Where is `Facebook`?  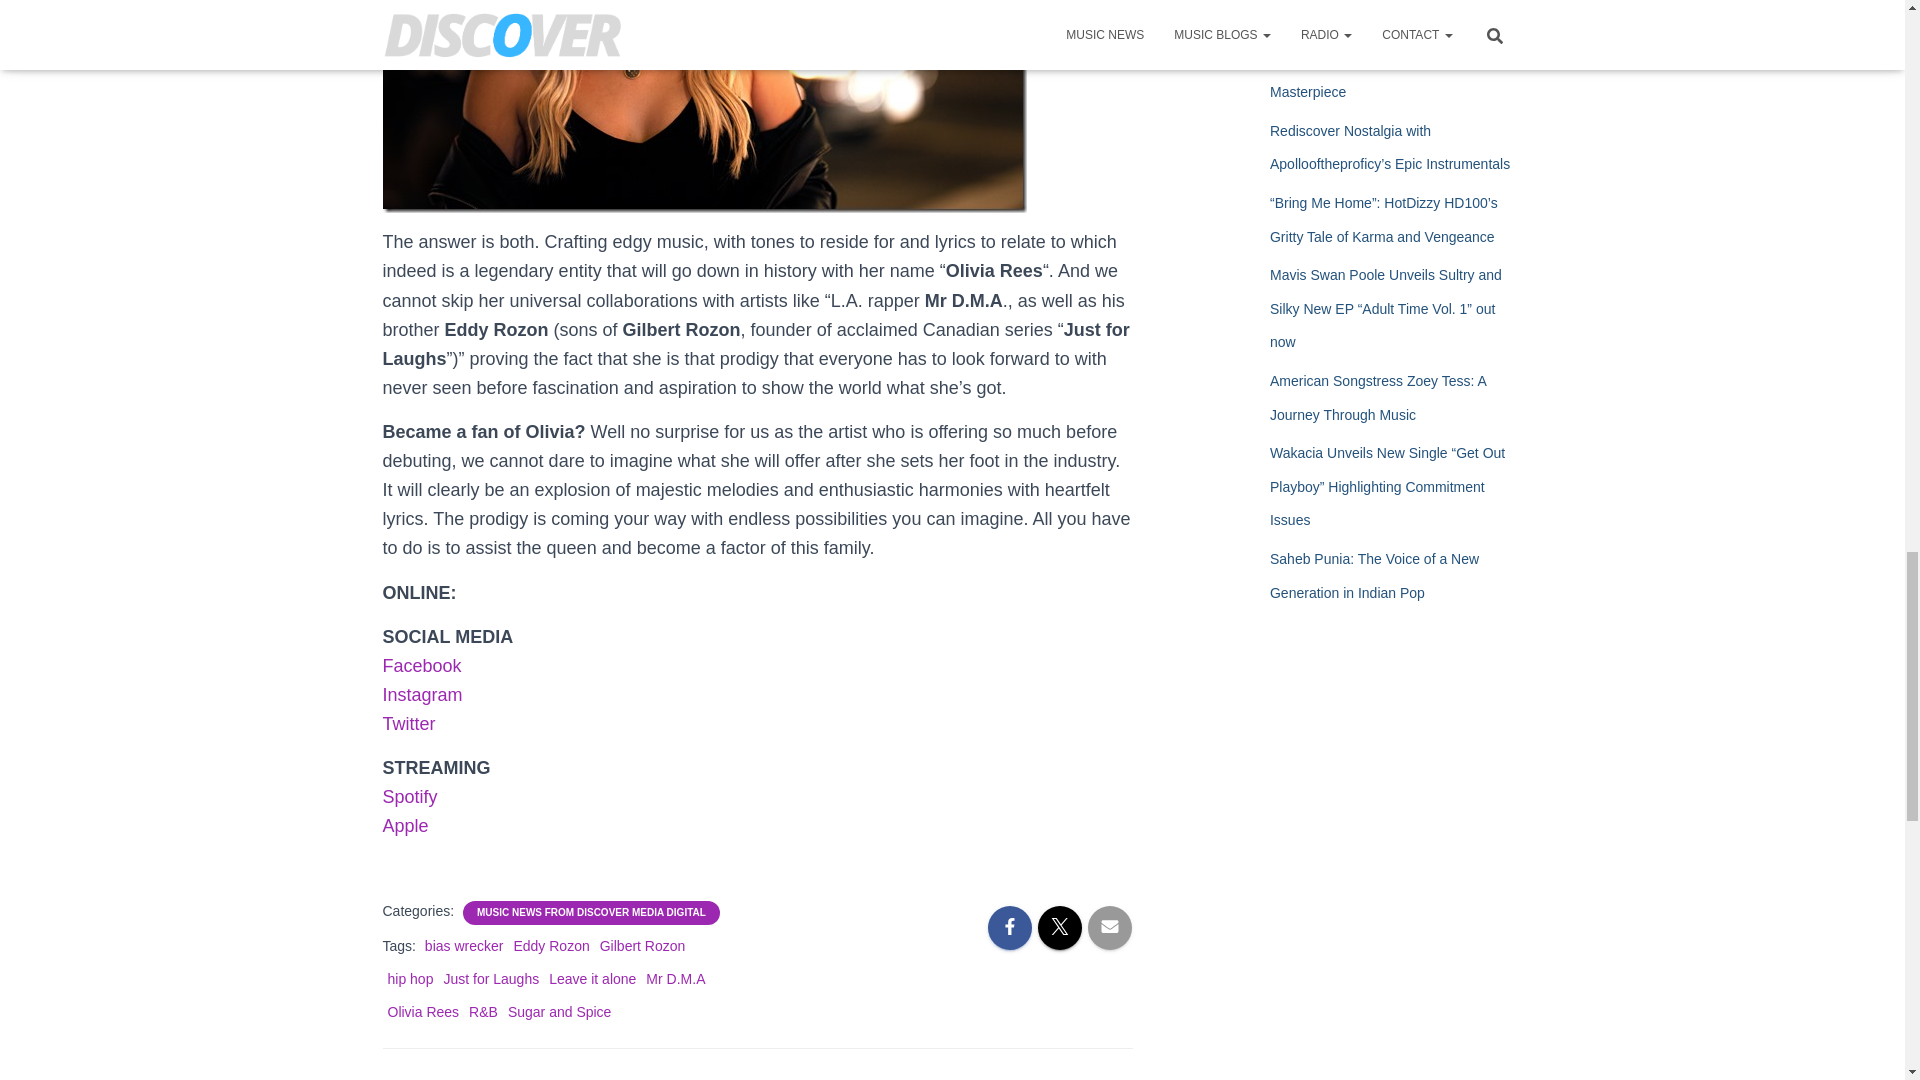
Facebook is located at coordinates (421, 666).